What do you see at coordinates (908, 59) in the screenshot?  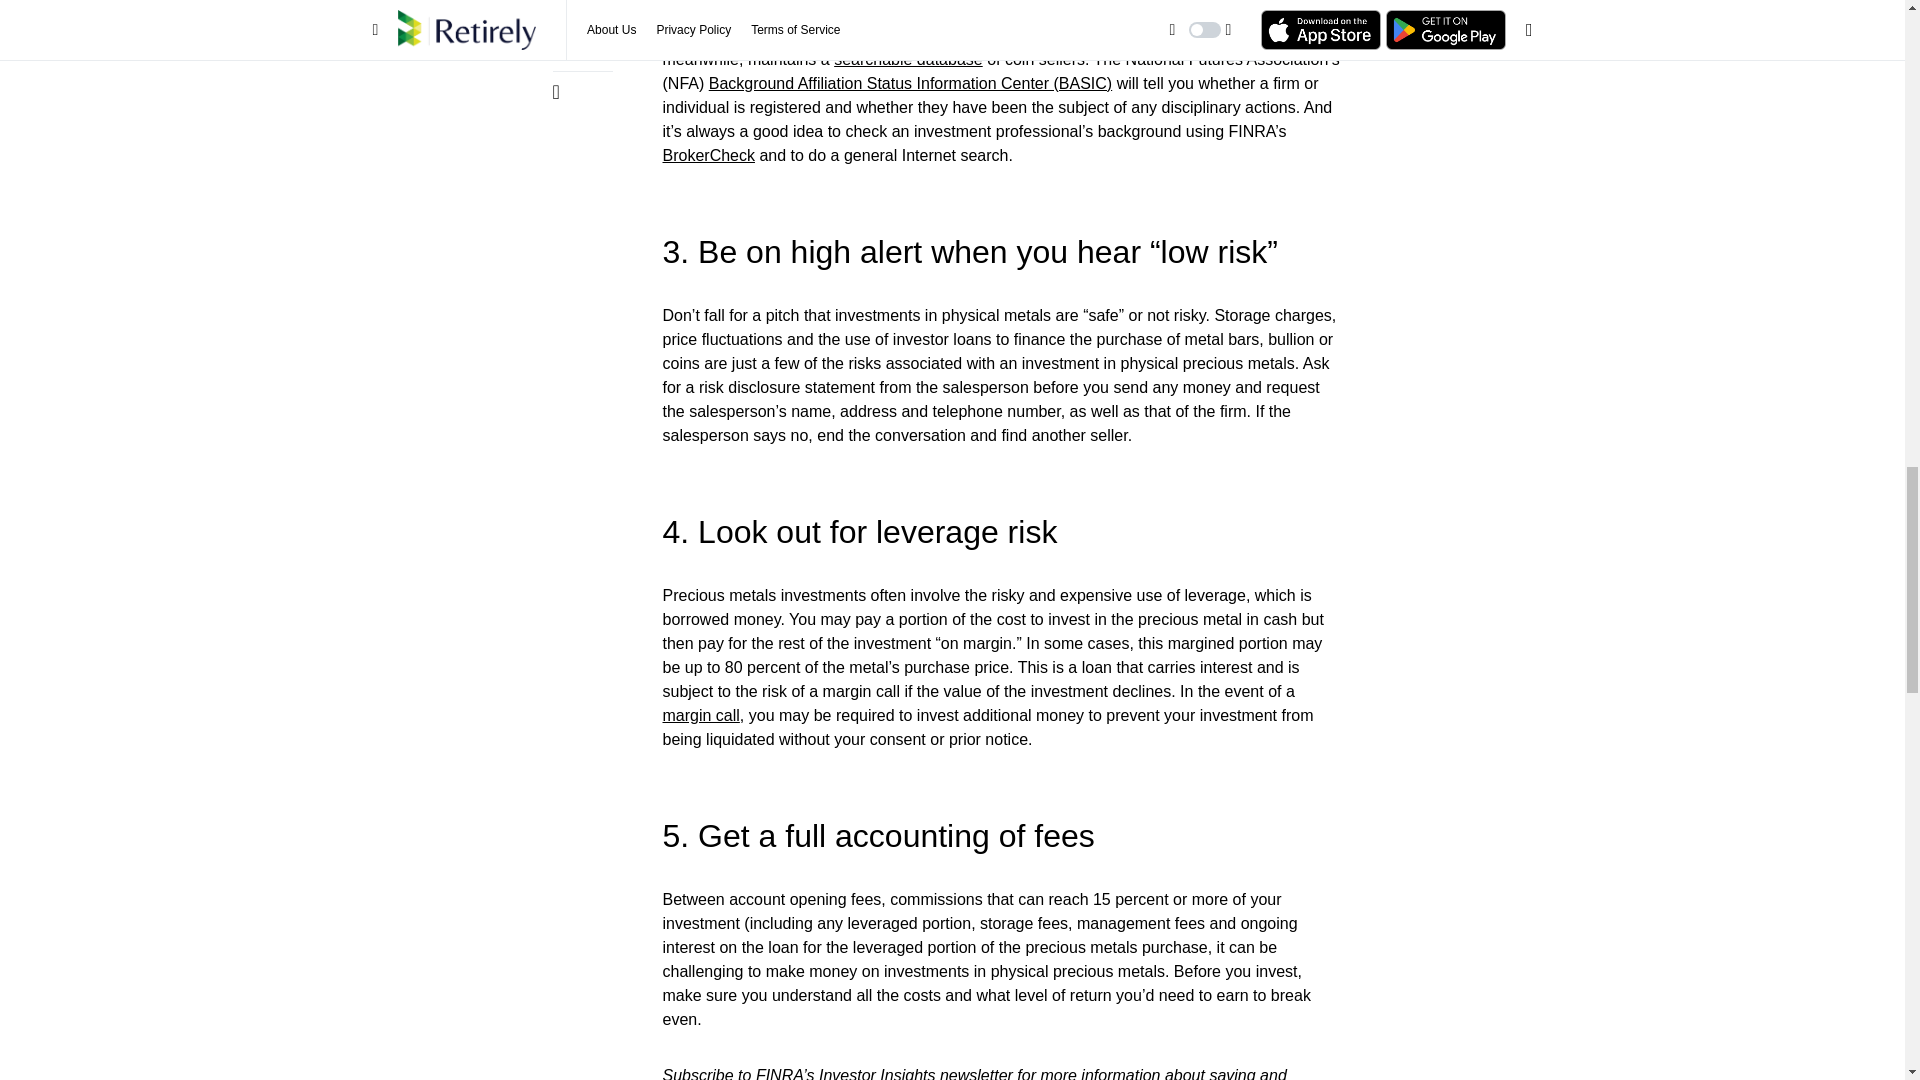 I see `searchable database` at bounding box center [908, 59].